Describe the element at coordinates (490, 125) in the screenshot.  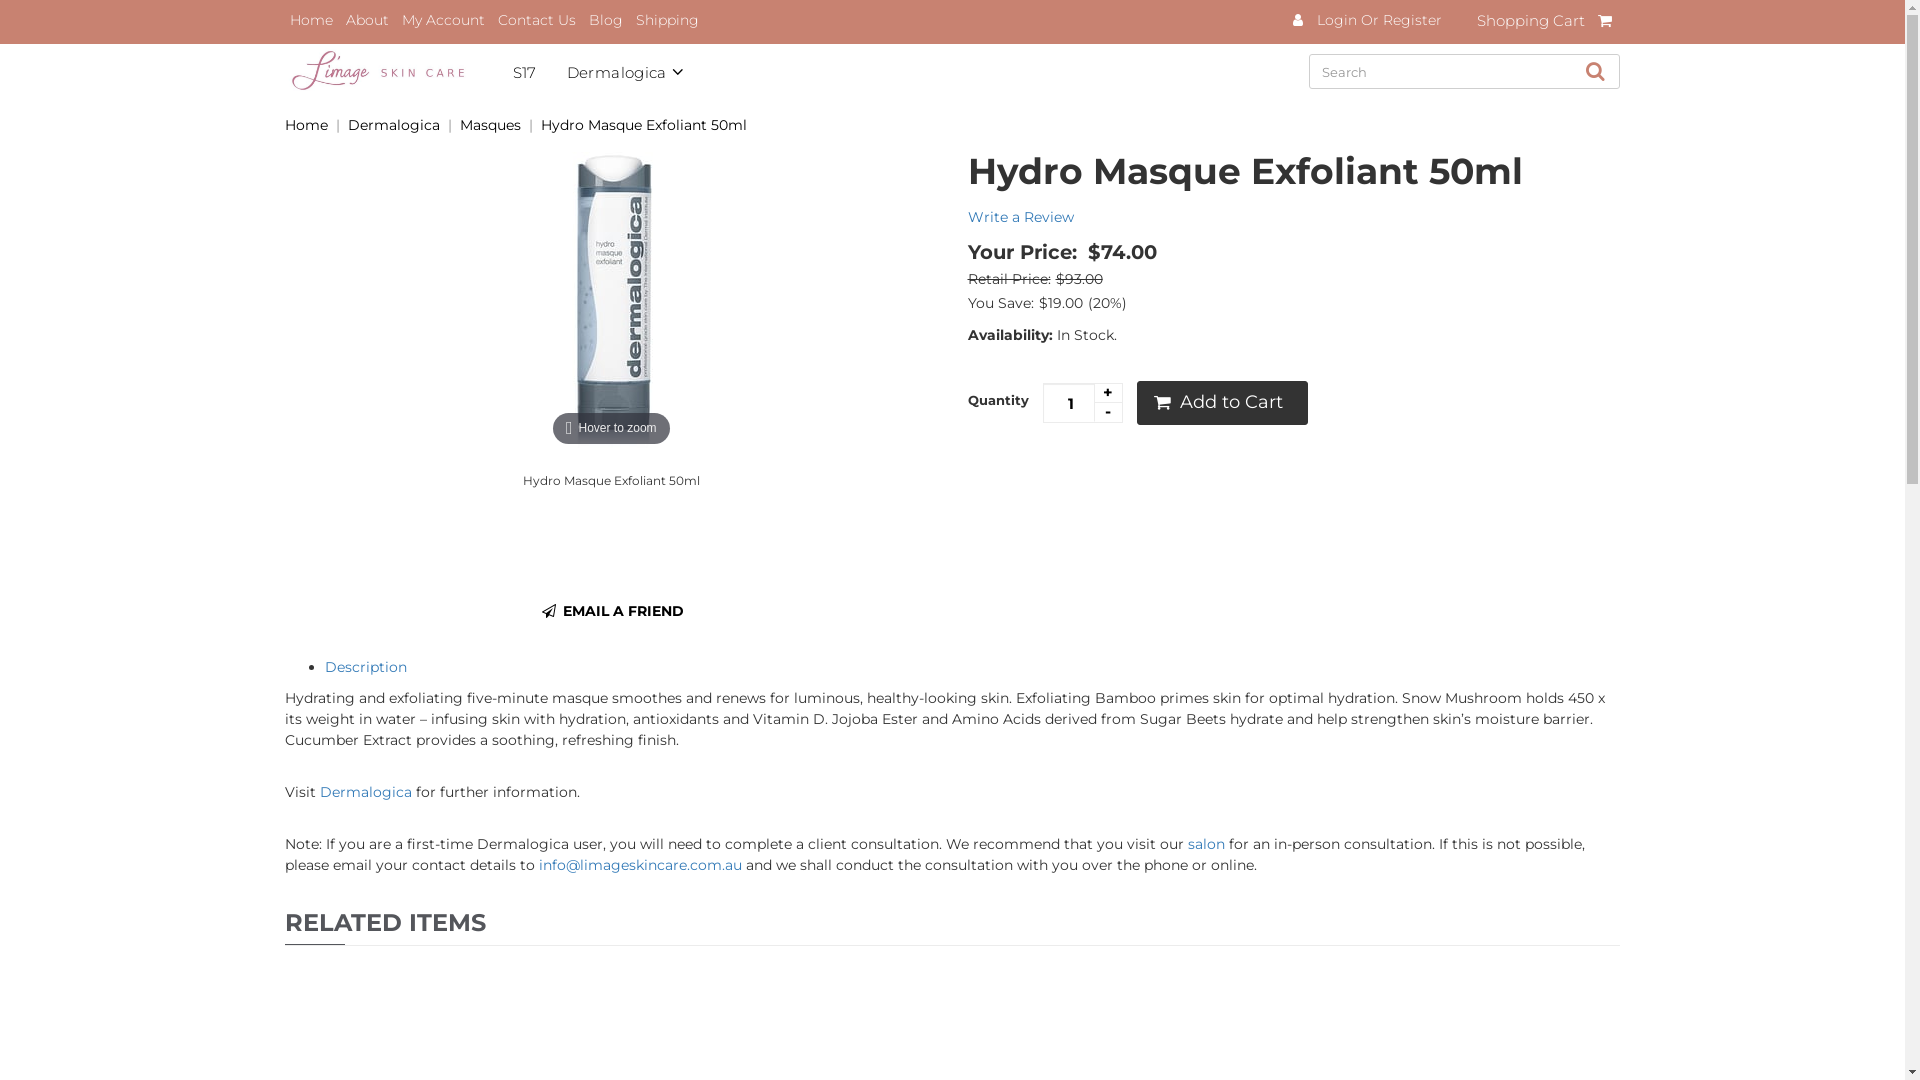
I see `Masques` at that location.